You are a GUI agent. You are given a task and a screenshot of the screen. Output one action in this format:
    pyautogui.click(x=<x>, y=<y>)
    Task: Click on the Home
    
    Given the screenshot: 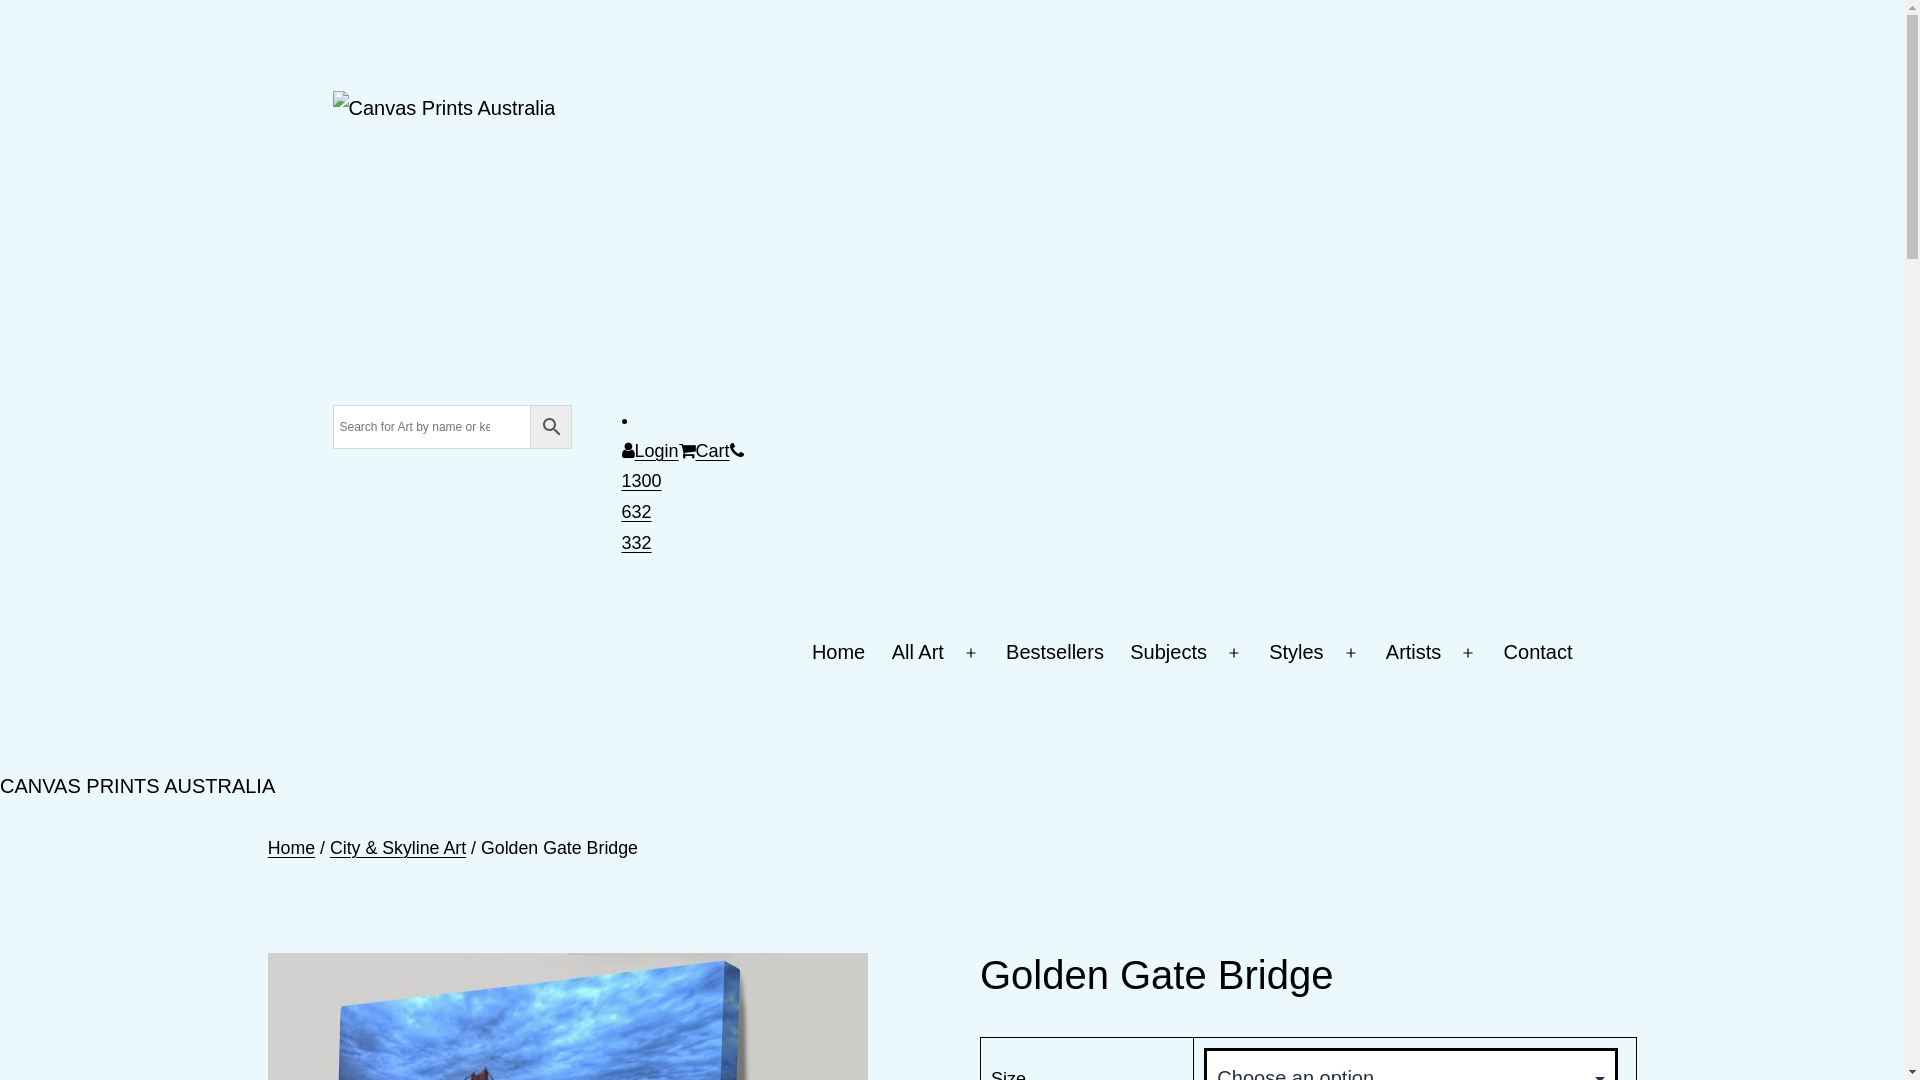 What is the action you would take?
    pyautogui.click(x=292, y=848)
    